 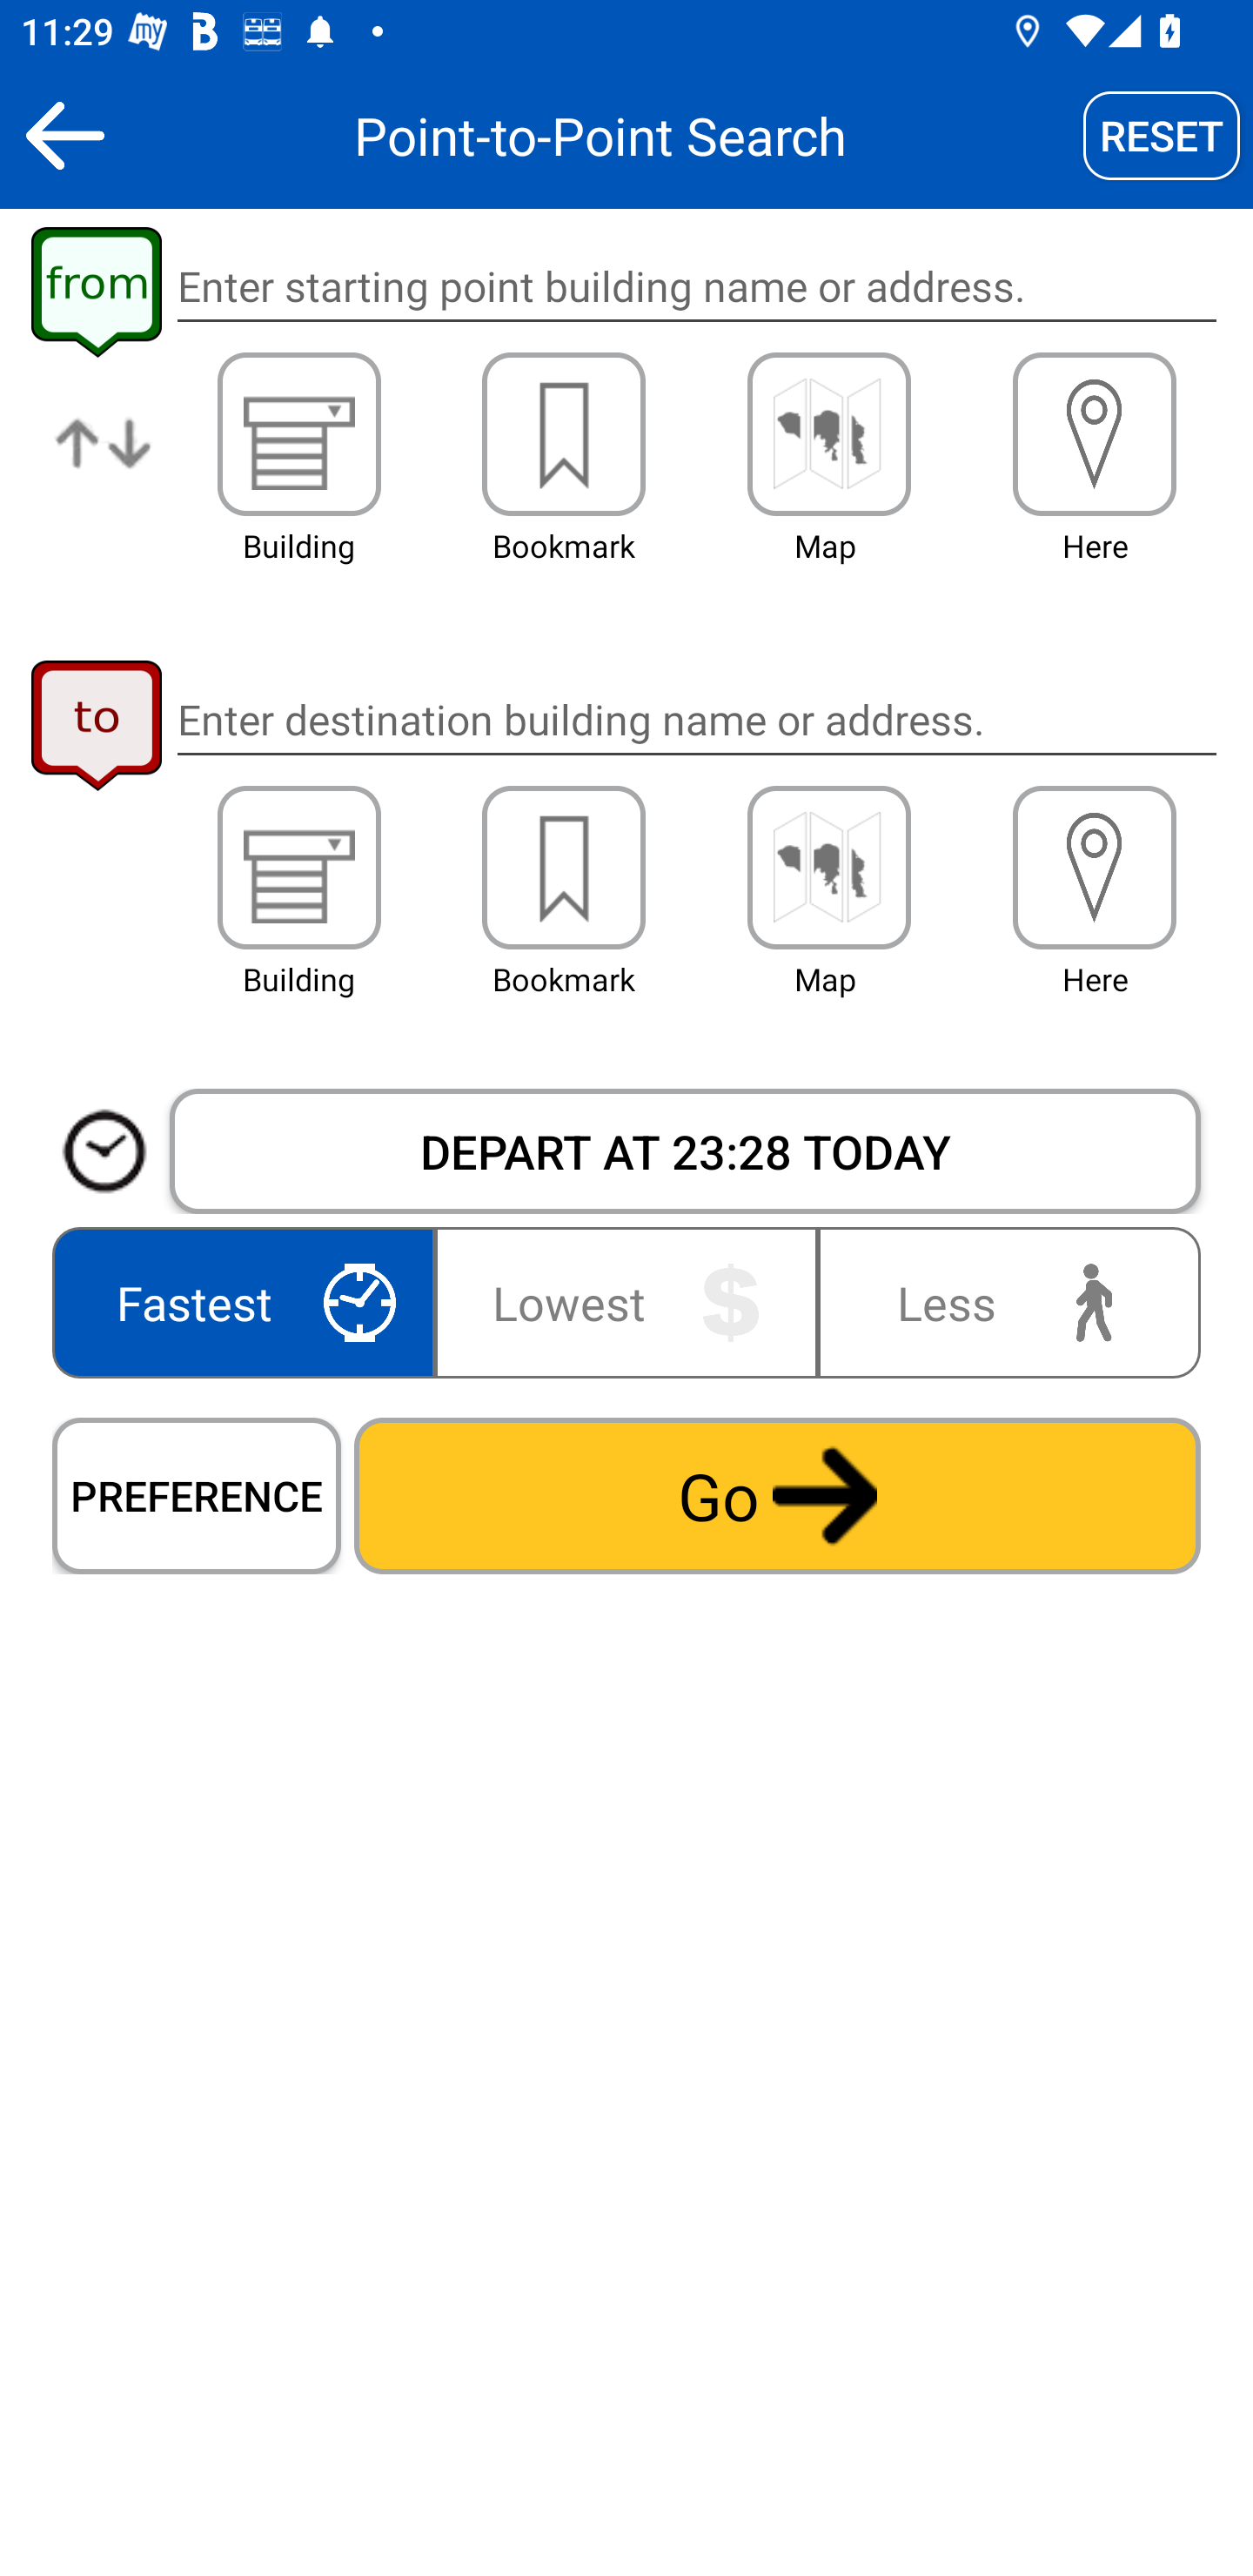 What do you see at coordinates (696, 719) in the screenshot?
I see `Enter destination building name or address.` at bounding box center [696, 719].